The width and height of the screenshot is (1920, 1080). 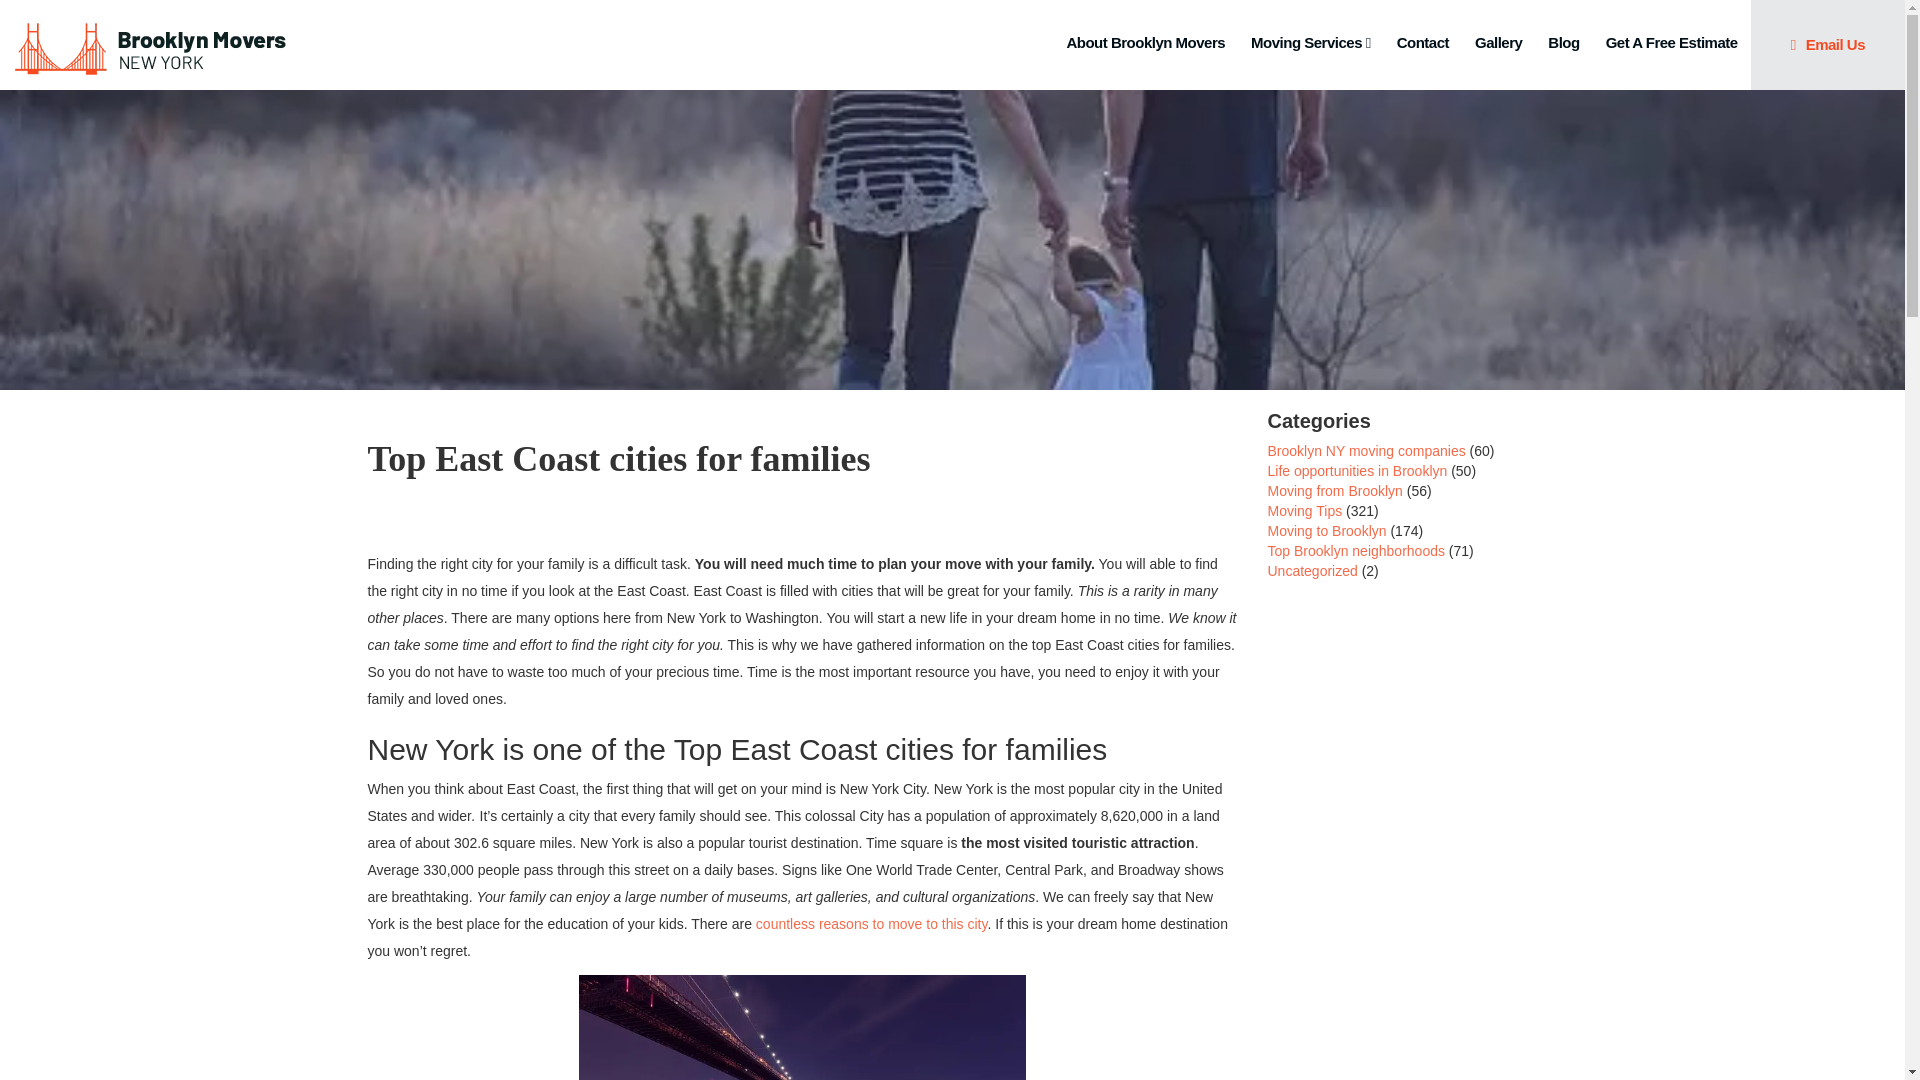 I want to click on Top Brooklyn neighborhoods, so click(x=1356, y=551).